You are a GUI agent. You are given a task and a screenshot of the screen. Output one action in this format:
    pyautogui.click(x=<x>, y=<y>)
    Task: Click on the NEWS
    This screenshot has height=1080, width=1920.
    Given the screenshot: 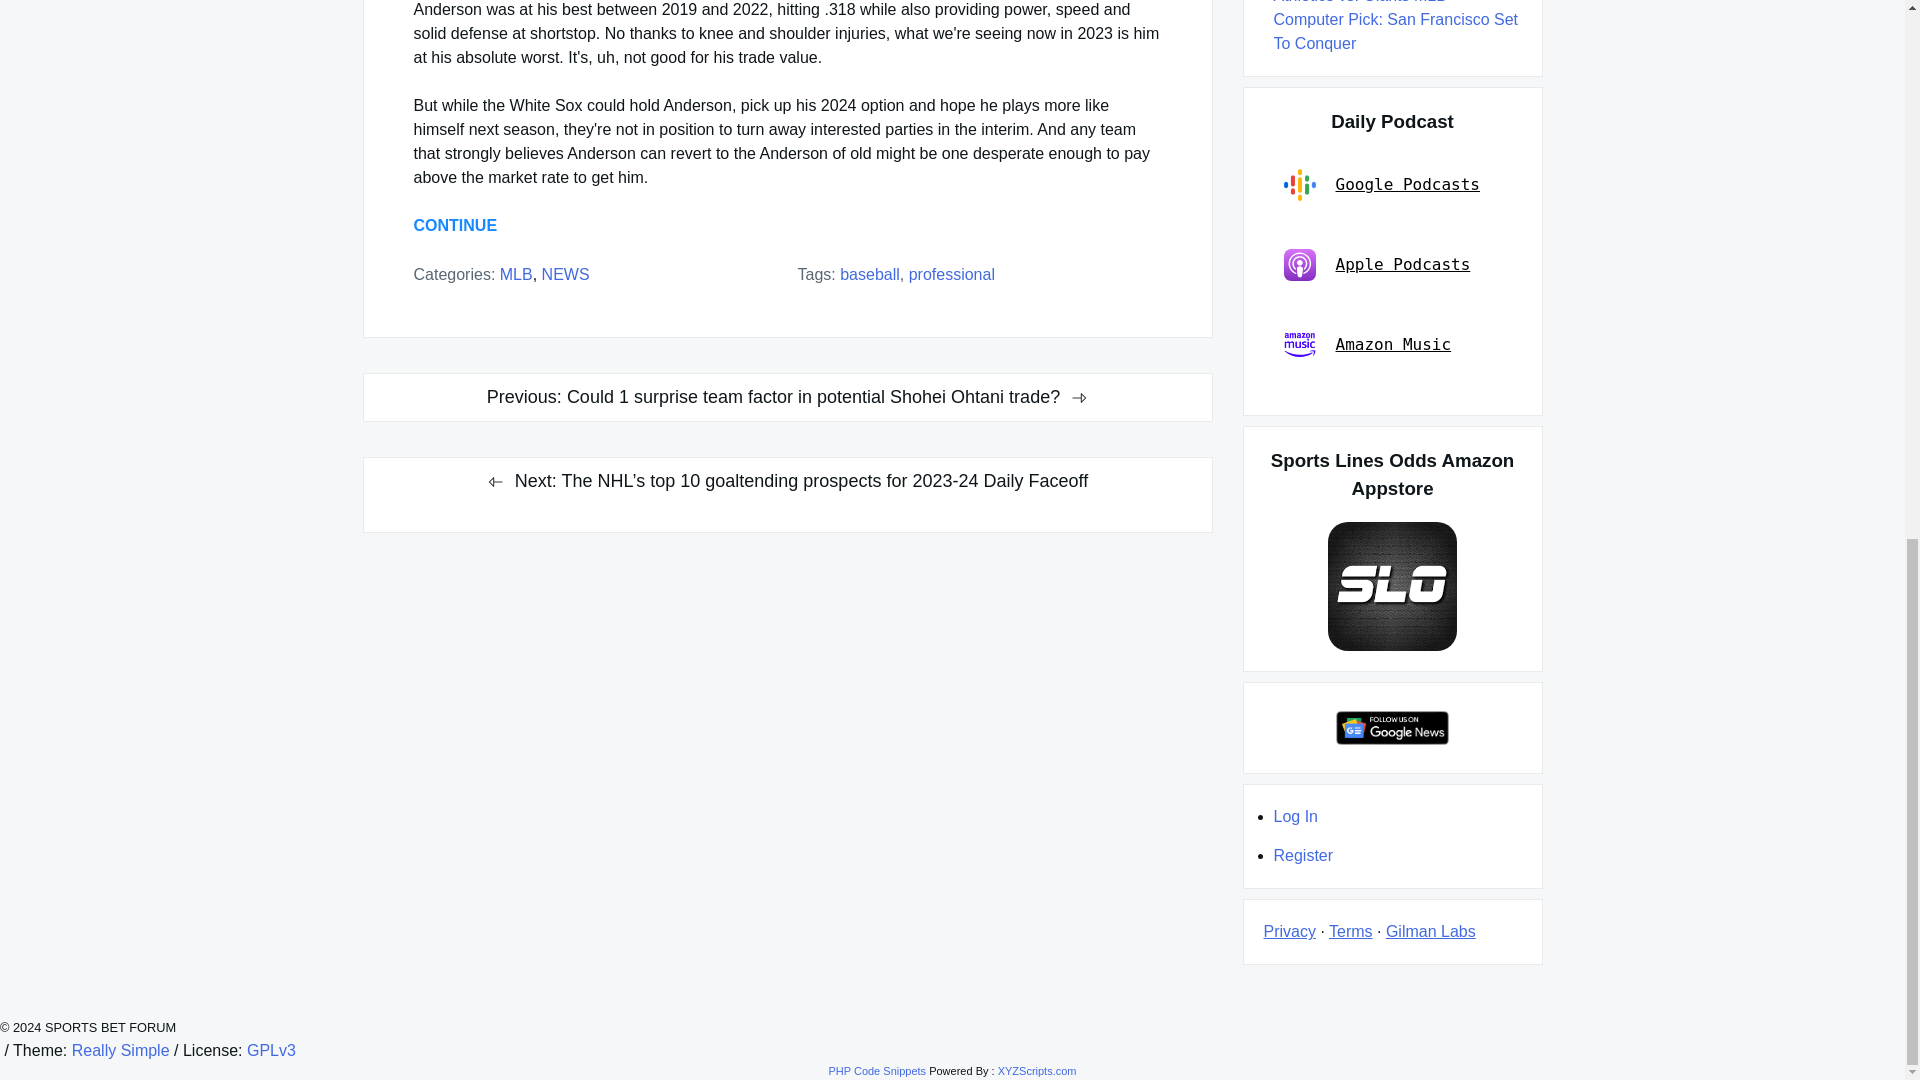 What is the action you would take?
    pyautogui.click(x=565, y=274)
    